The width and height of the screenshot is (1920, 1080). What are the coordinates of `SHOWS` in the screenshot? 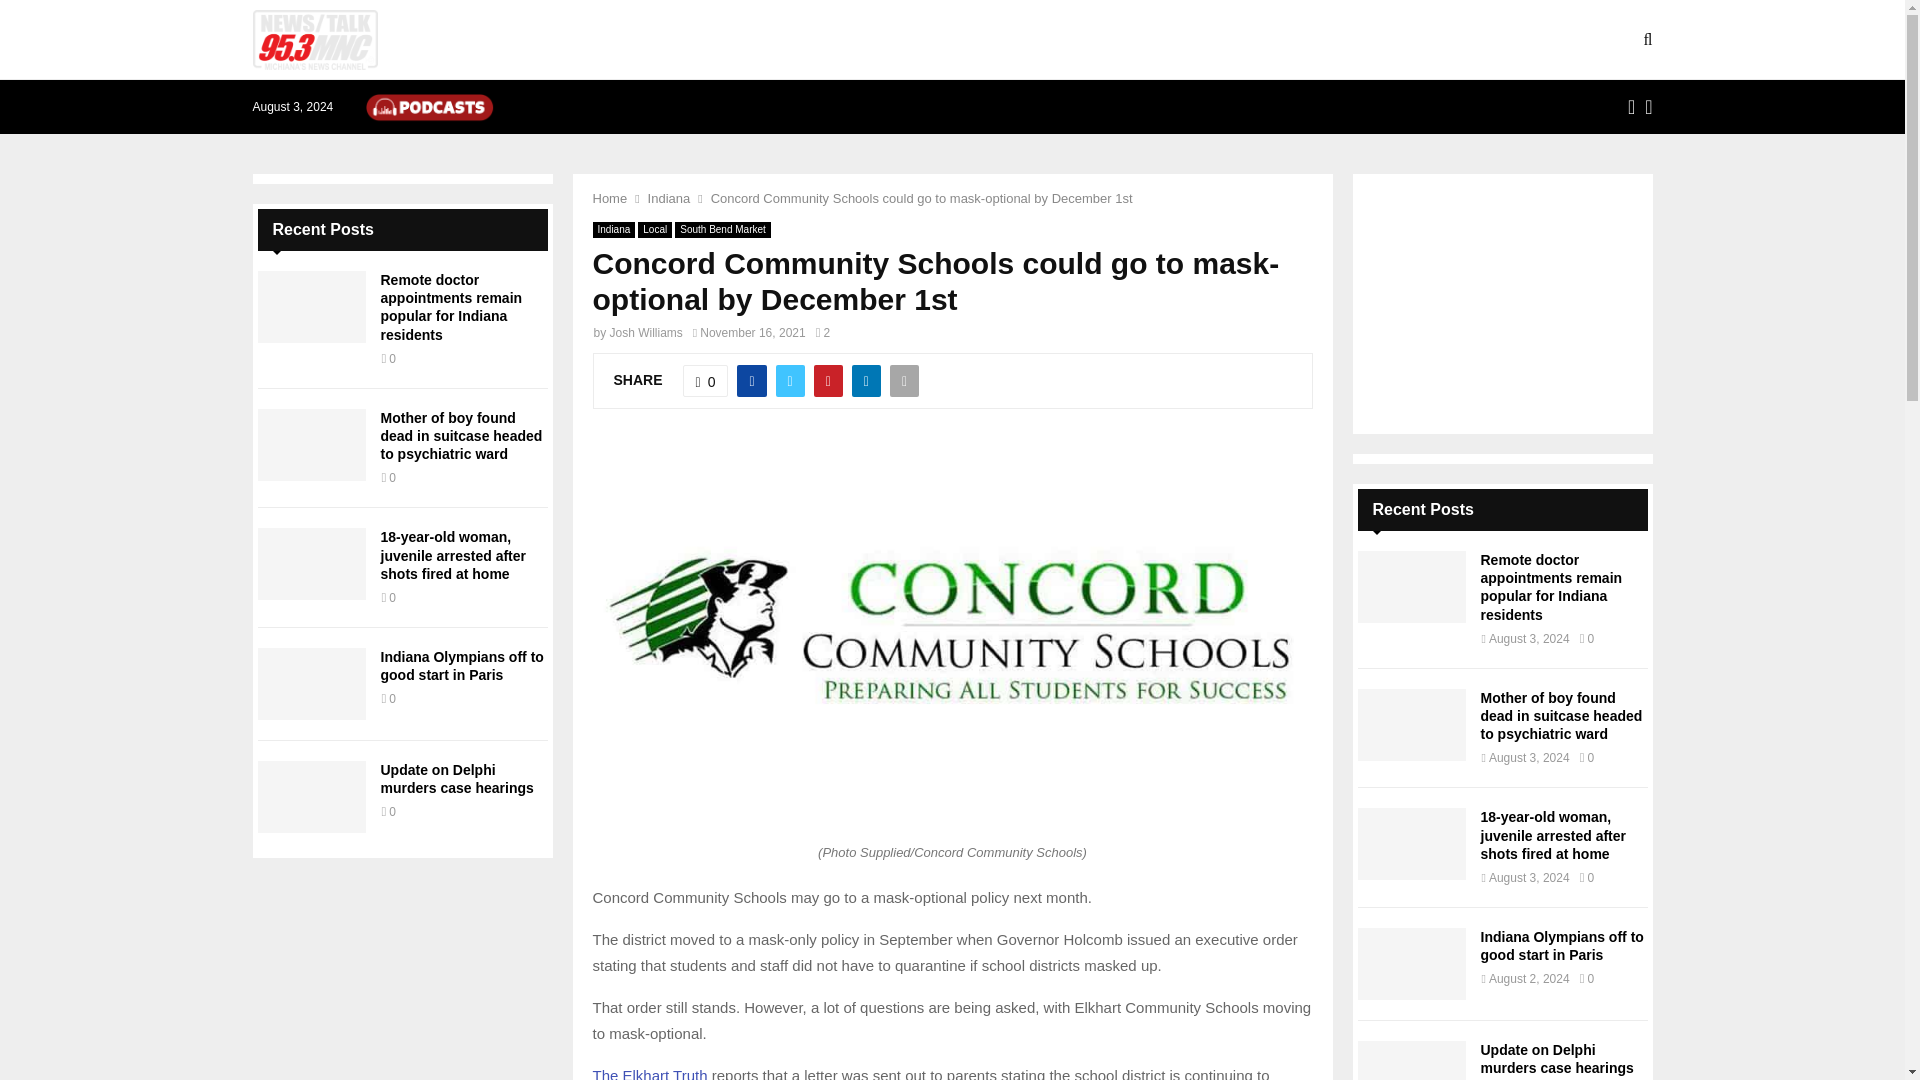 It's located at (707, 40).